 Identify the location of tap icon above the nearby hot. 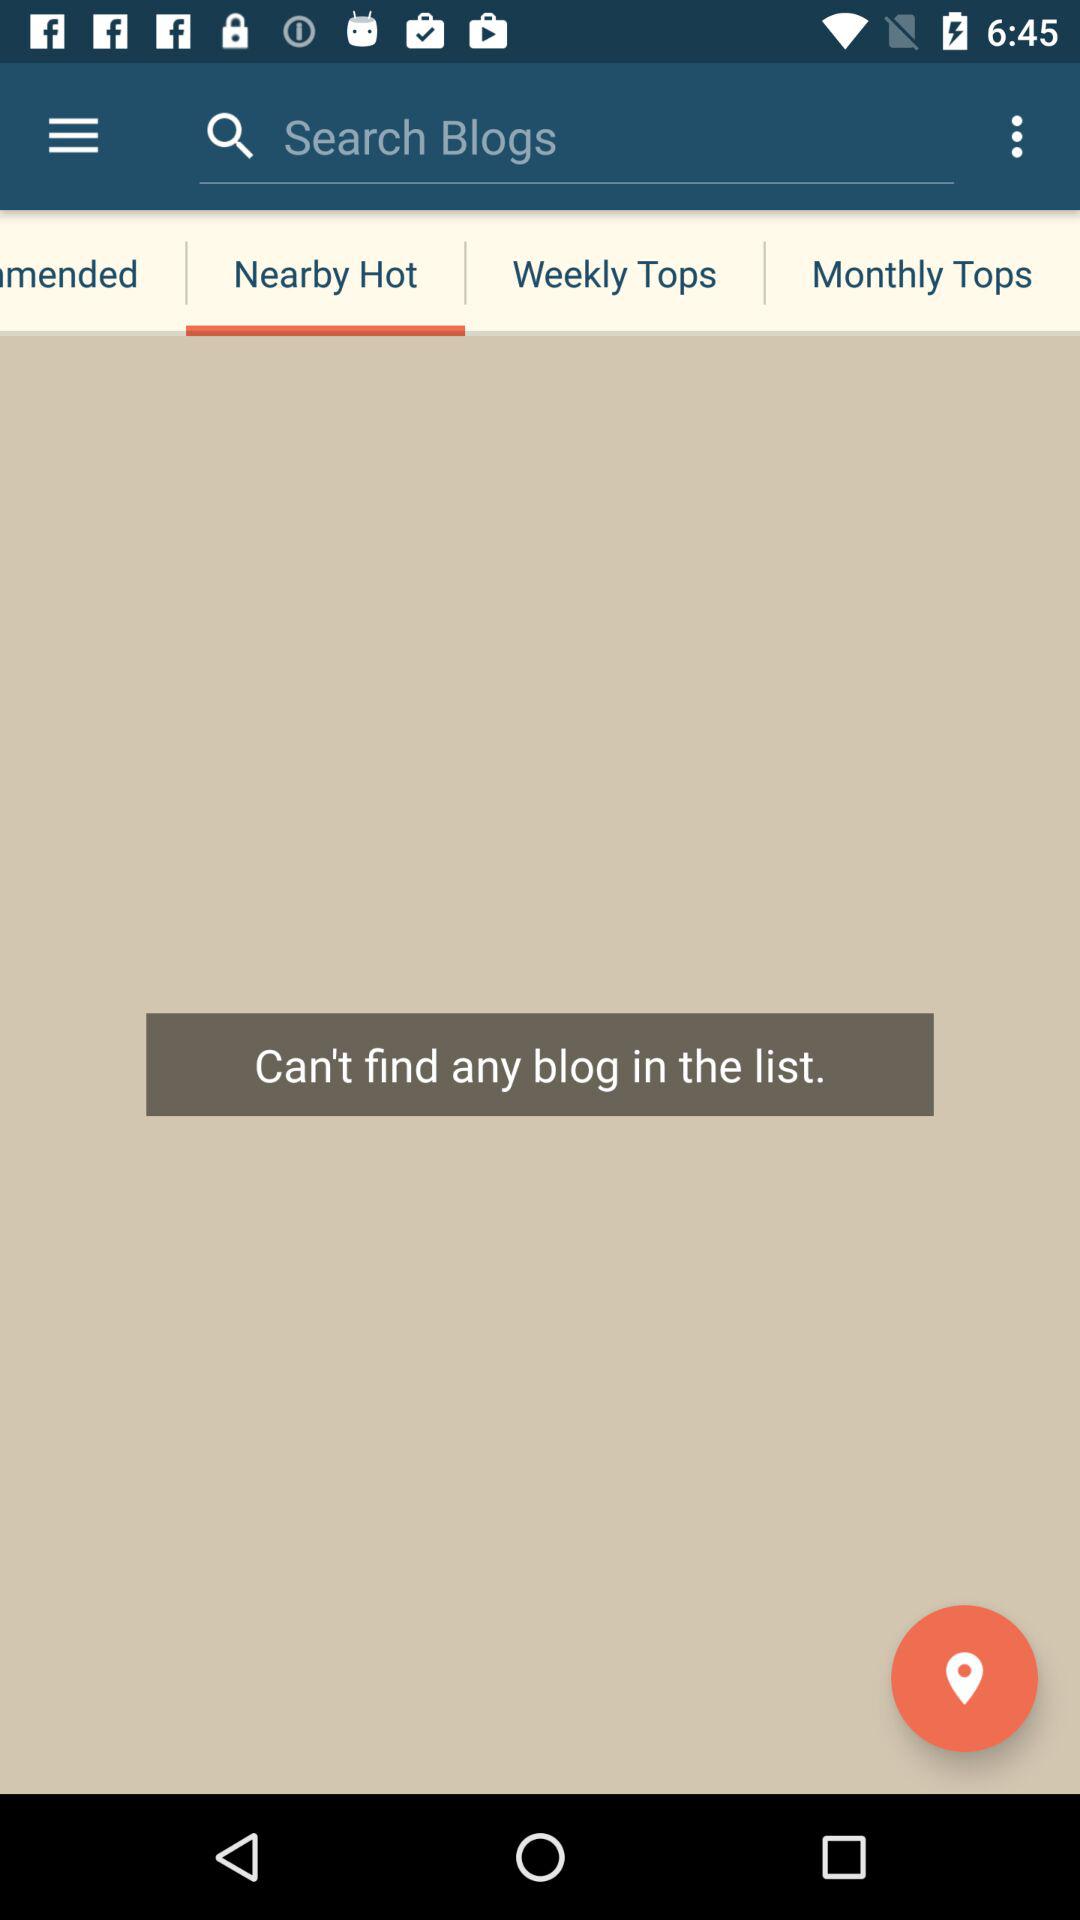
(420, 136).